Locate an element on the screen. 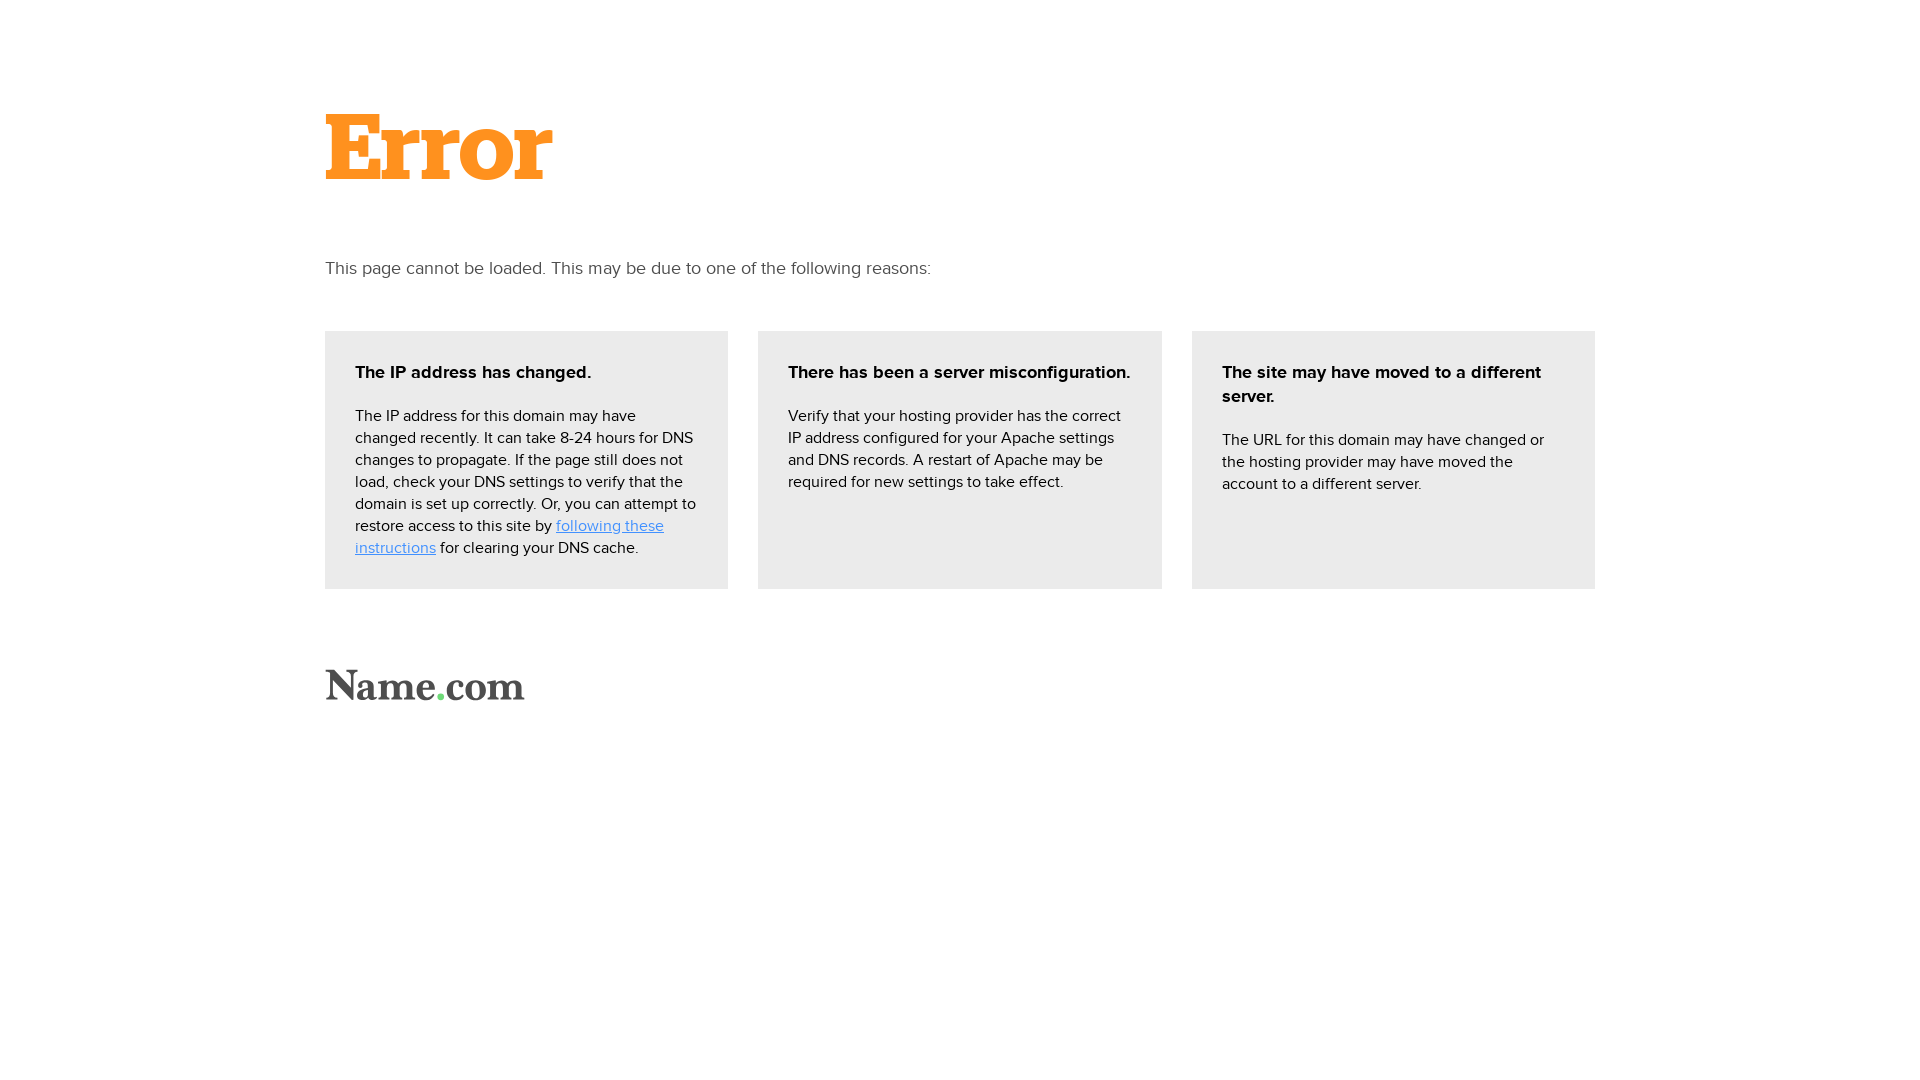 Image resolution: width=1920 pixels, height=1080 pixels. following these instructions is located at coordinates (510, 537).